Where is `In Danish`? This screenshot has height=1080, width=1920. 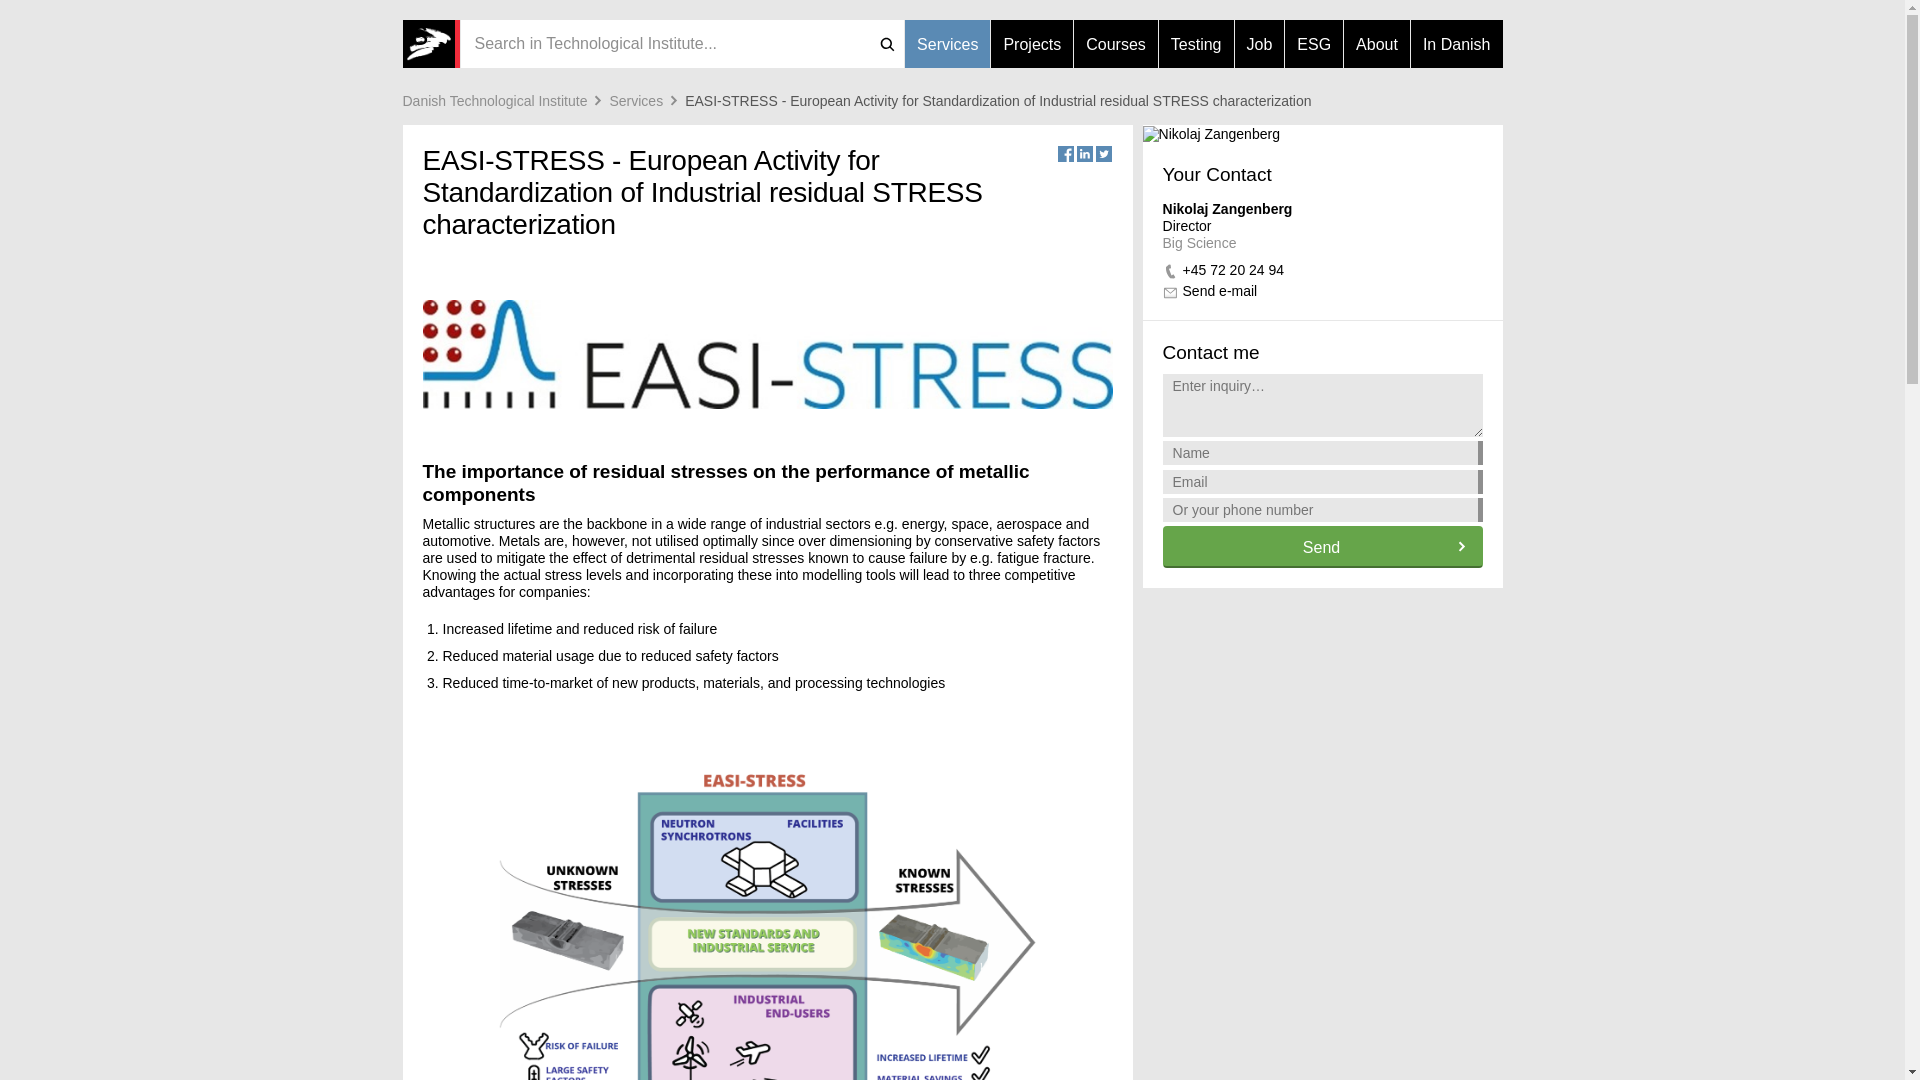
In Danish is located at coordinates (1457, 44).